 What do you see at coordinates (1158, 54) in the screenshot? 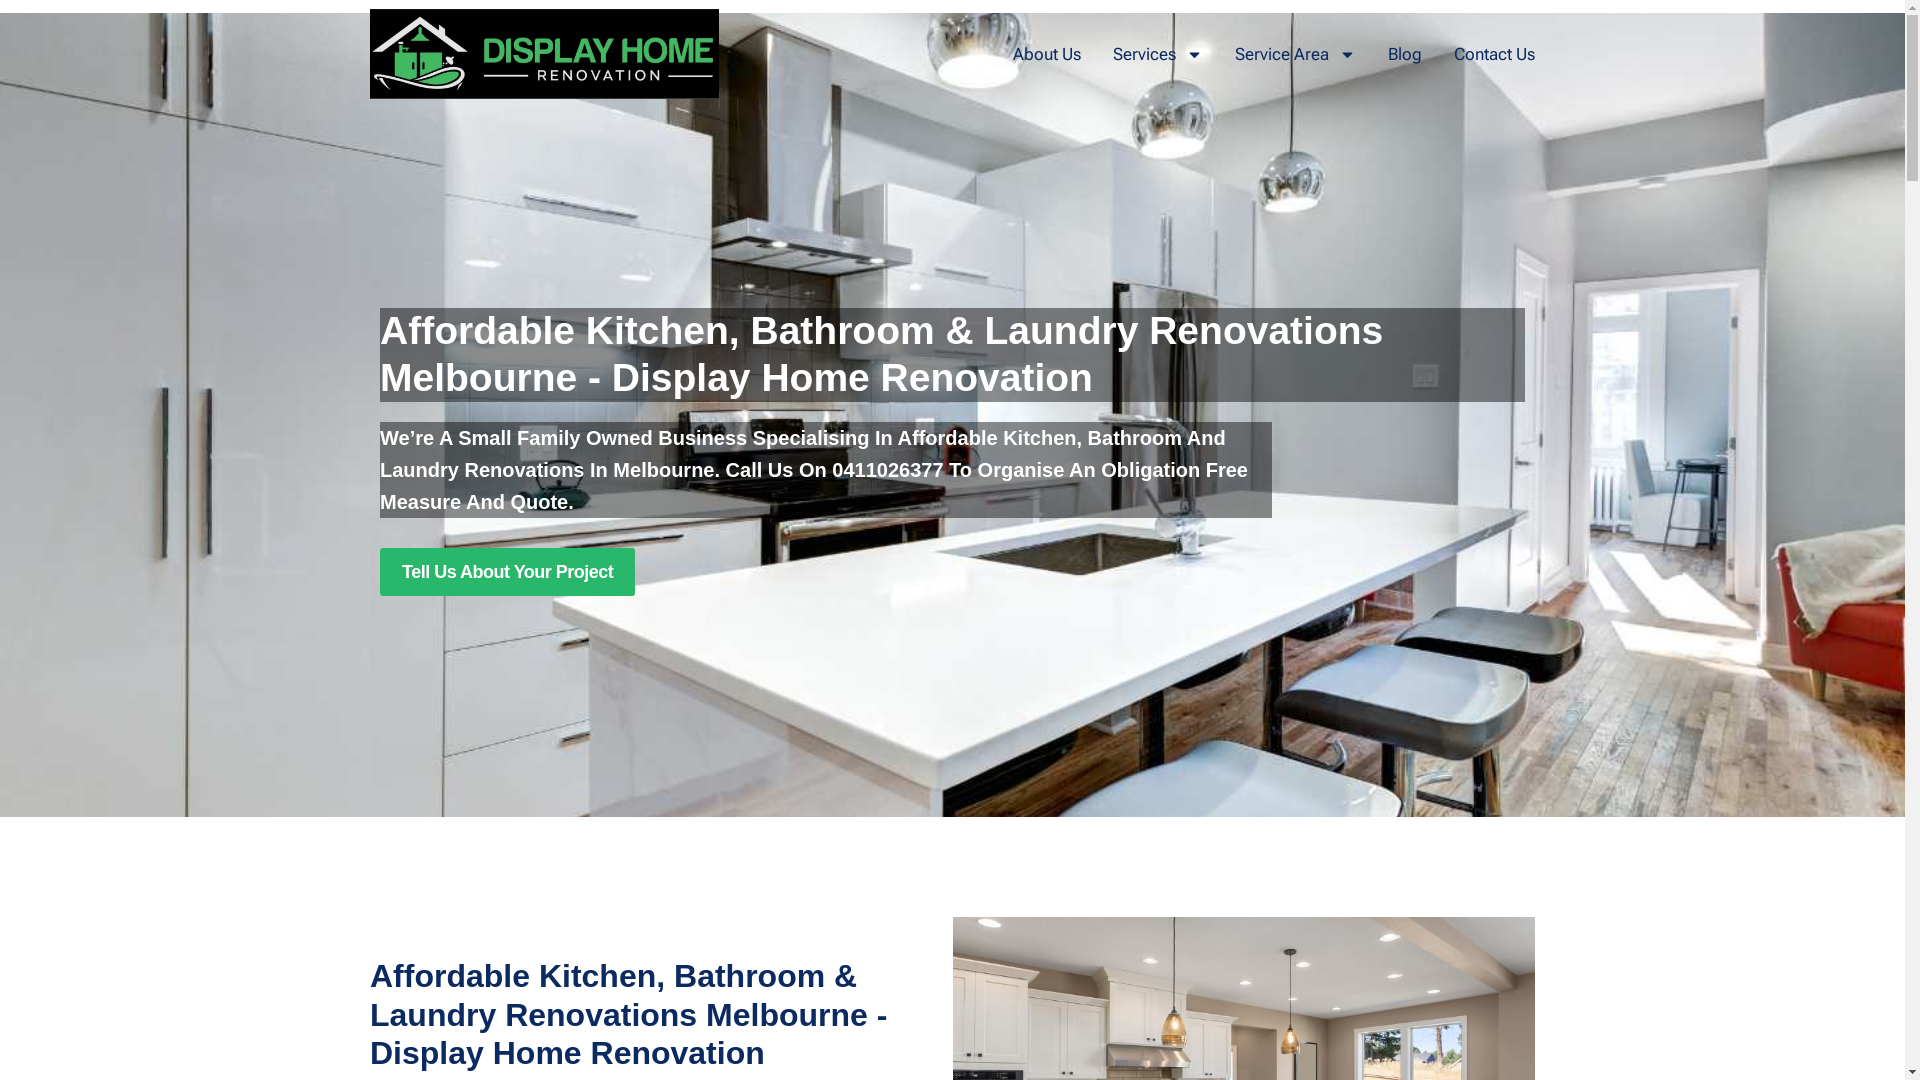
I see `Services` at bounding box center [1158, 54].